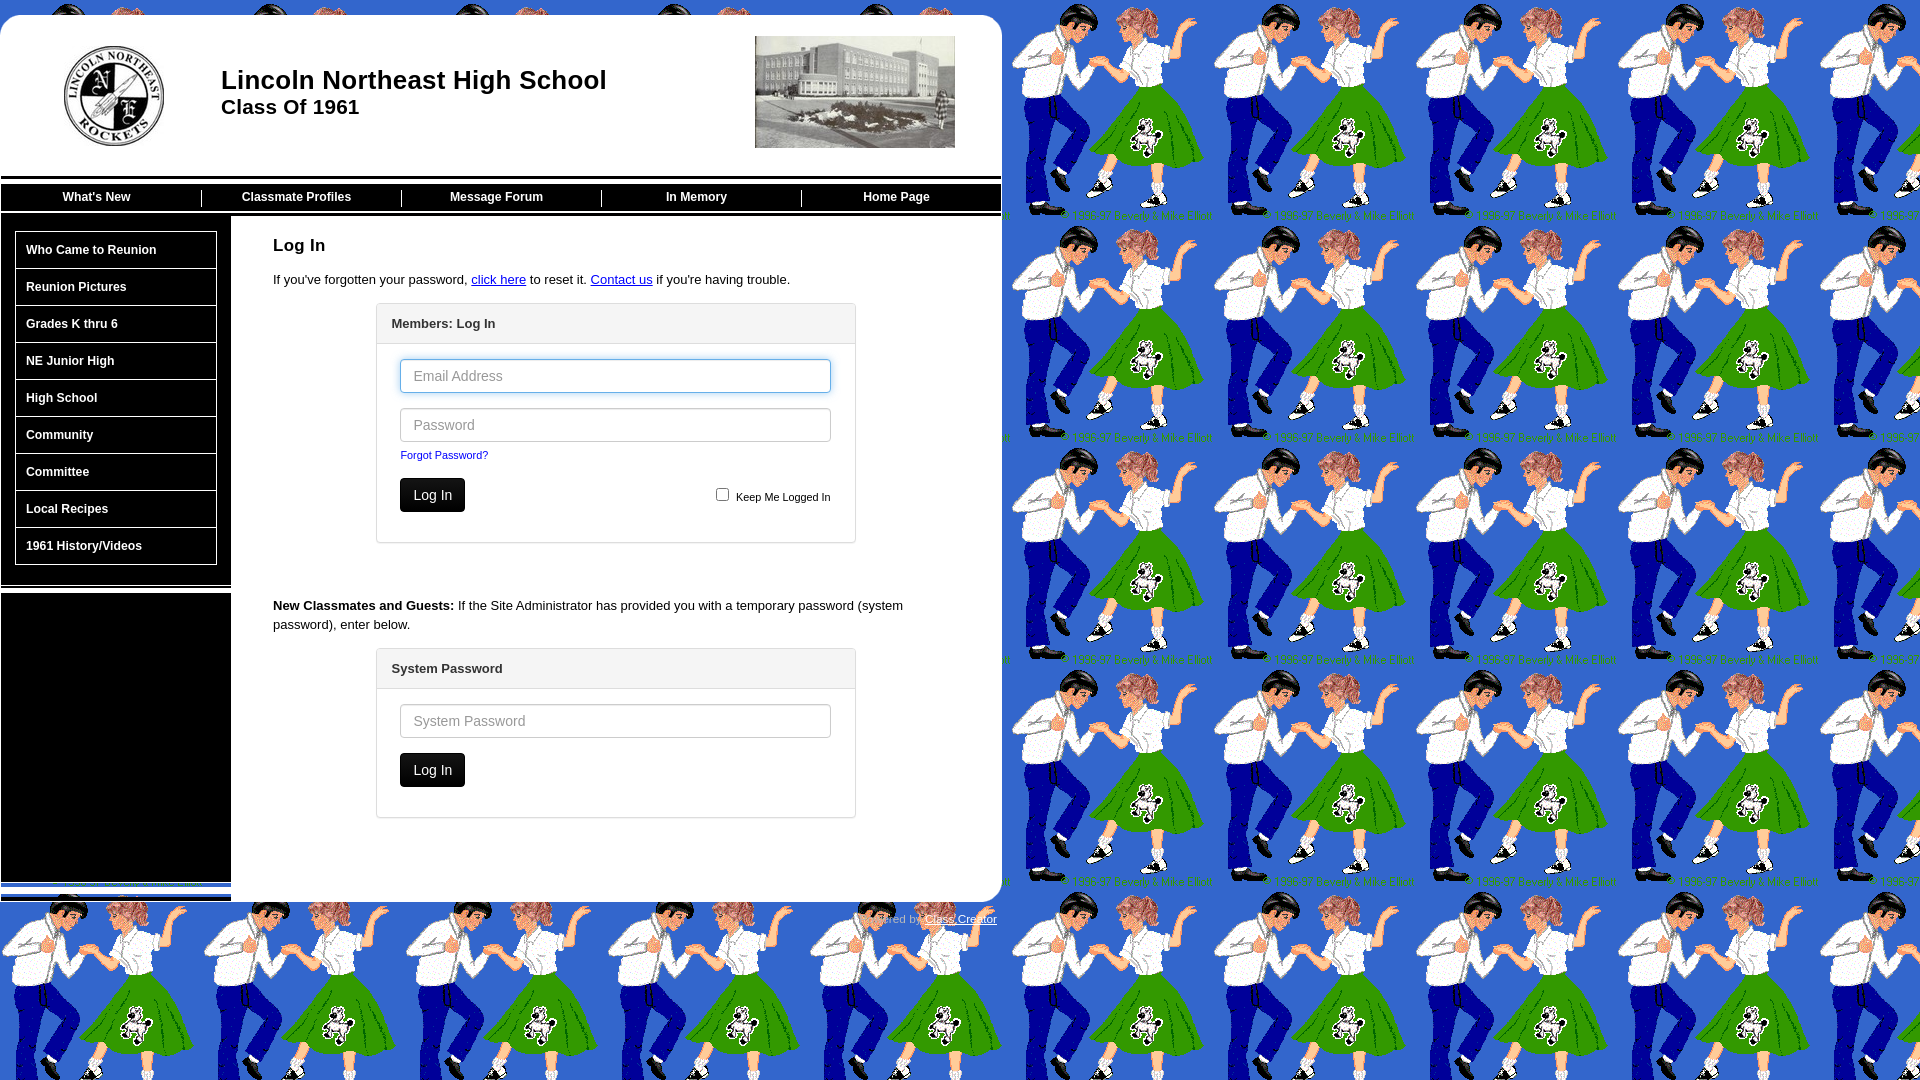  What do you see at coordinates (502, 198) in the screenshot?
I see `Message Forum` at bounding box center [502, 198].